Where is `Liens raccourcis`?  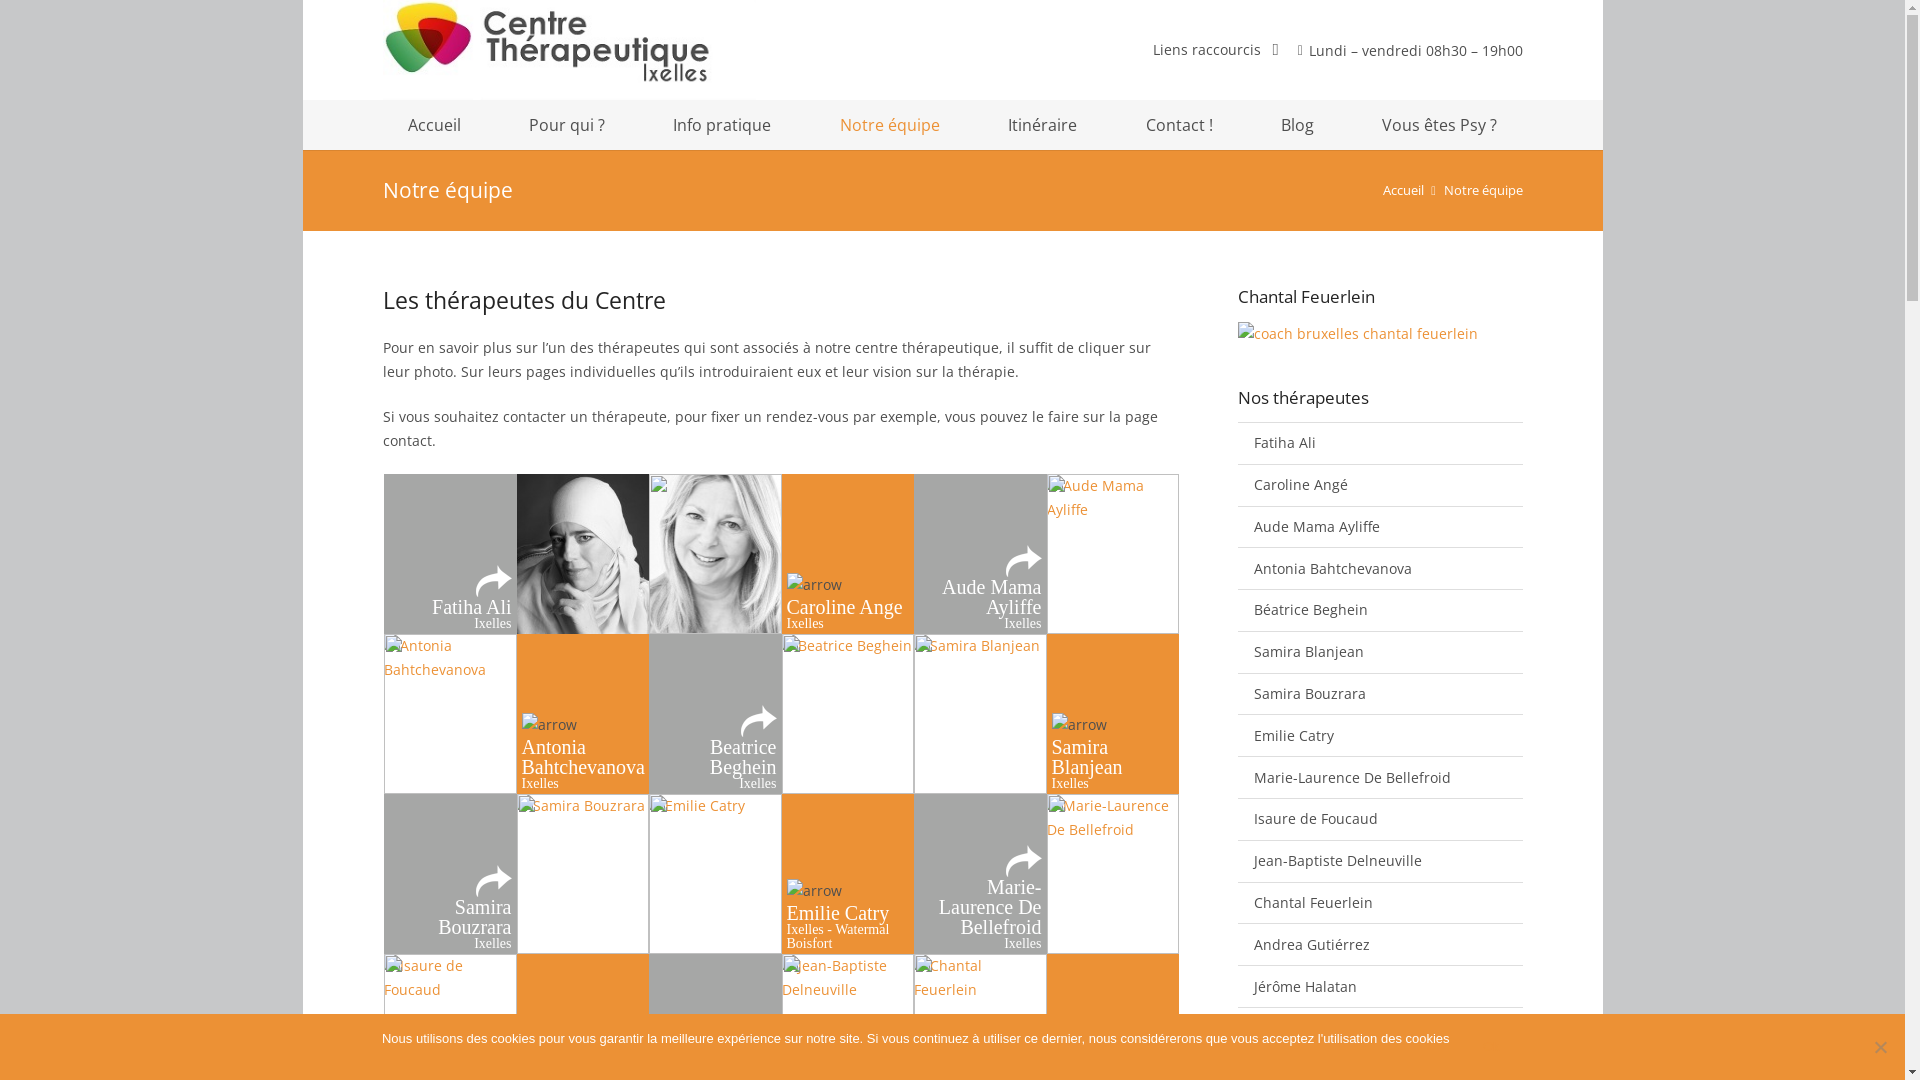 Liens raccourcis is located at coordinates (1216, 50).